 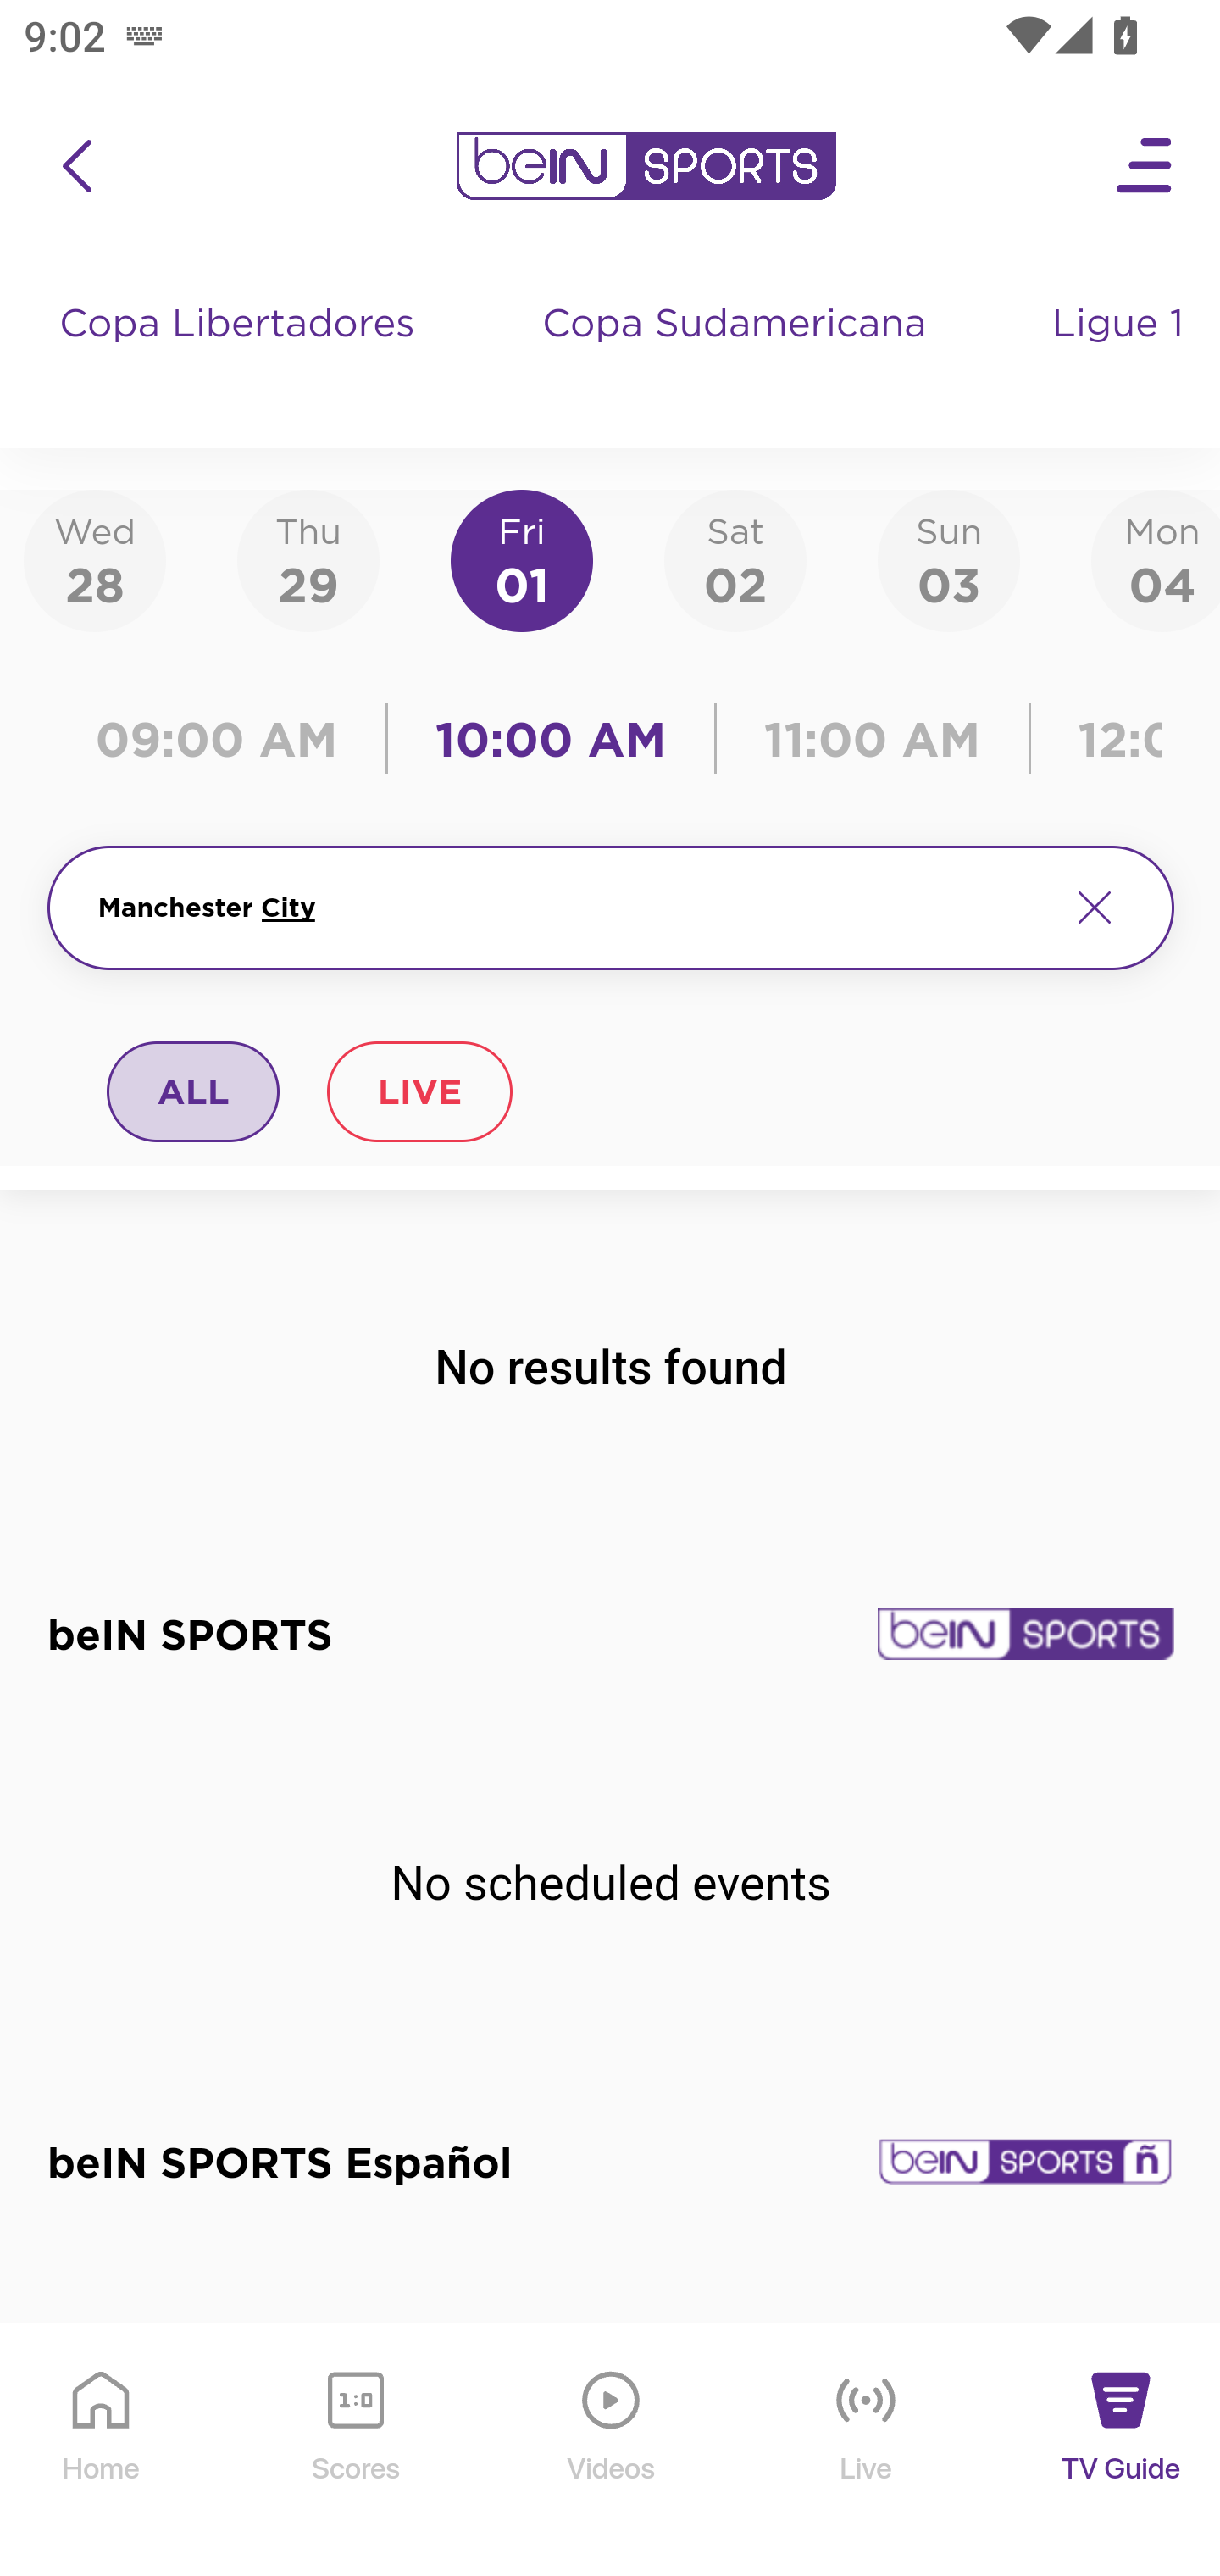 I want to click on 10:00 AM, so click(x=551, y=739).